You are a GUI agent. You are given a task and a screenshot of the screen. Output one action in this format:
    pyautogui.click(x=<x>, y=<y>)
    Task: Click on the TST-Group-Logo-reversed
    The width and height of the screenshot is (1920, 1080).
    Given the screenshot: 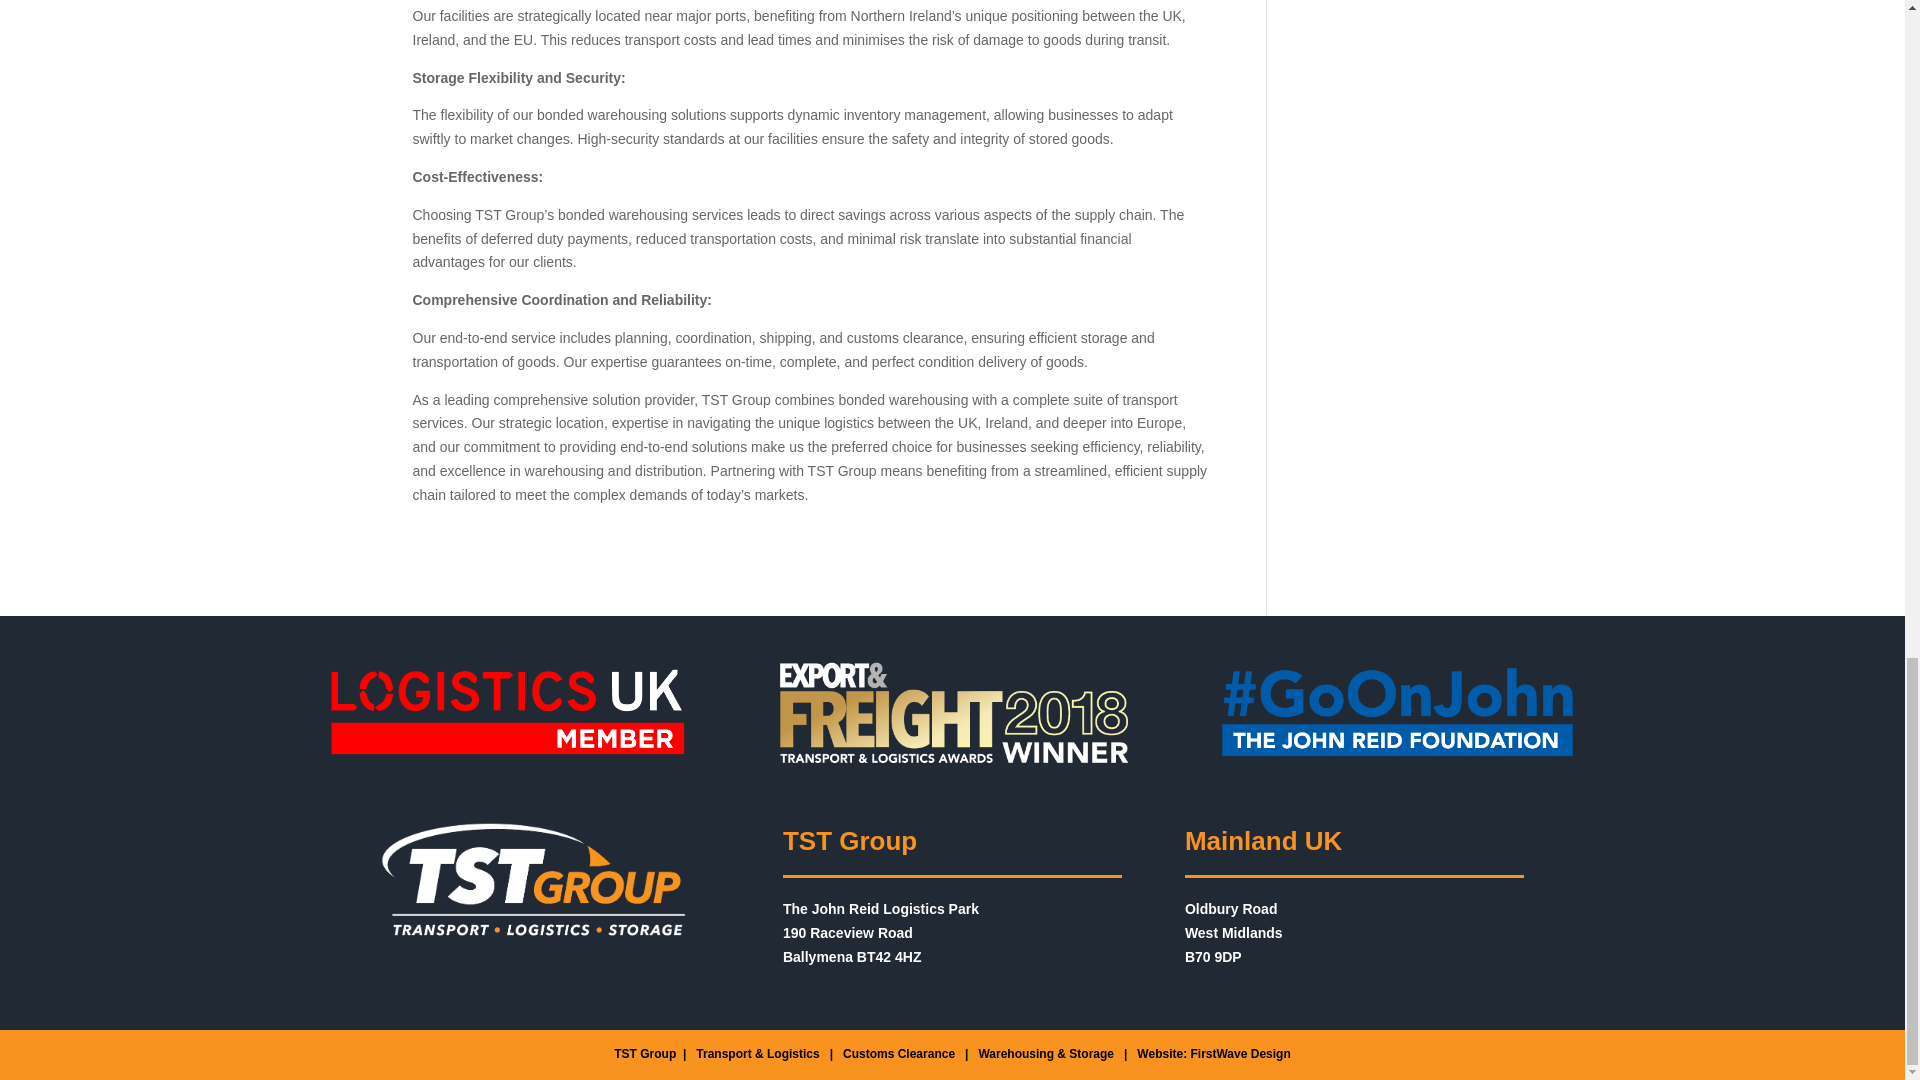 What is the action you would take?
    pyautogui.click(x=532, y=878)
    